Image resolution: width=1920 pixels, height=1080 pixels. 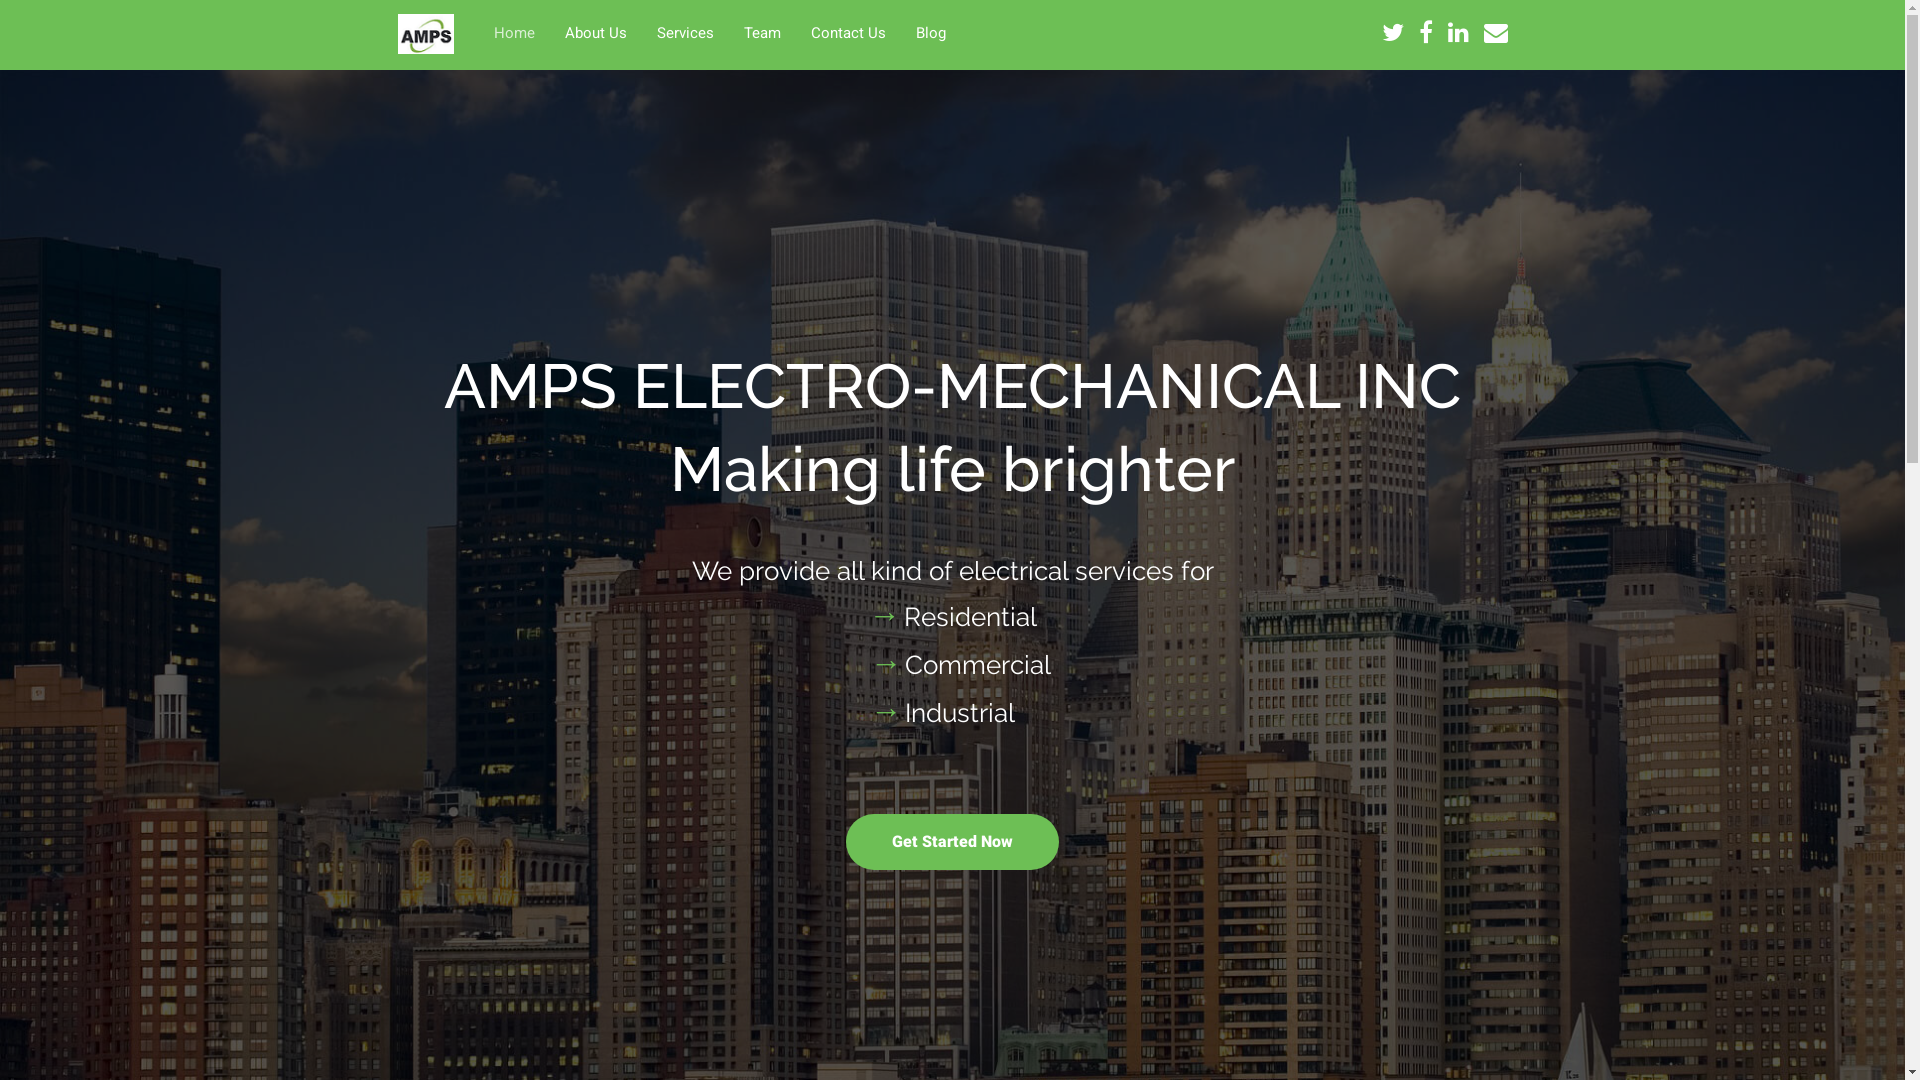 What do you see at coordinates (514, 32) in the screenshot?
I see `Home` at bounding box center [514, 32].